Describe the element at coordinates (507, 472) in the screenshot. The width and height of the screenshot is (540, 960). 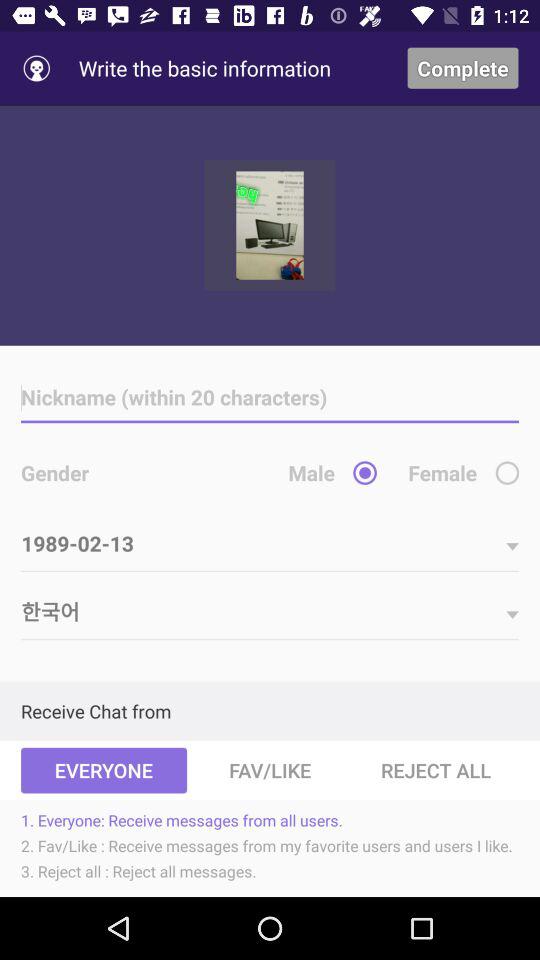
I see `select option` at that location.